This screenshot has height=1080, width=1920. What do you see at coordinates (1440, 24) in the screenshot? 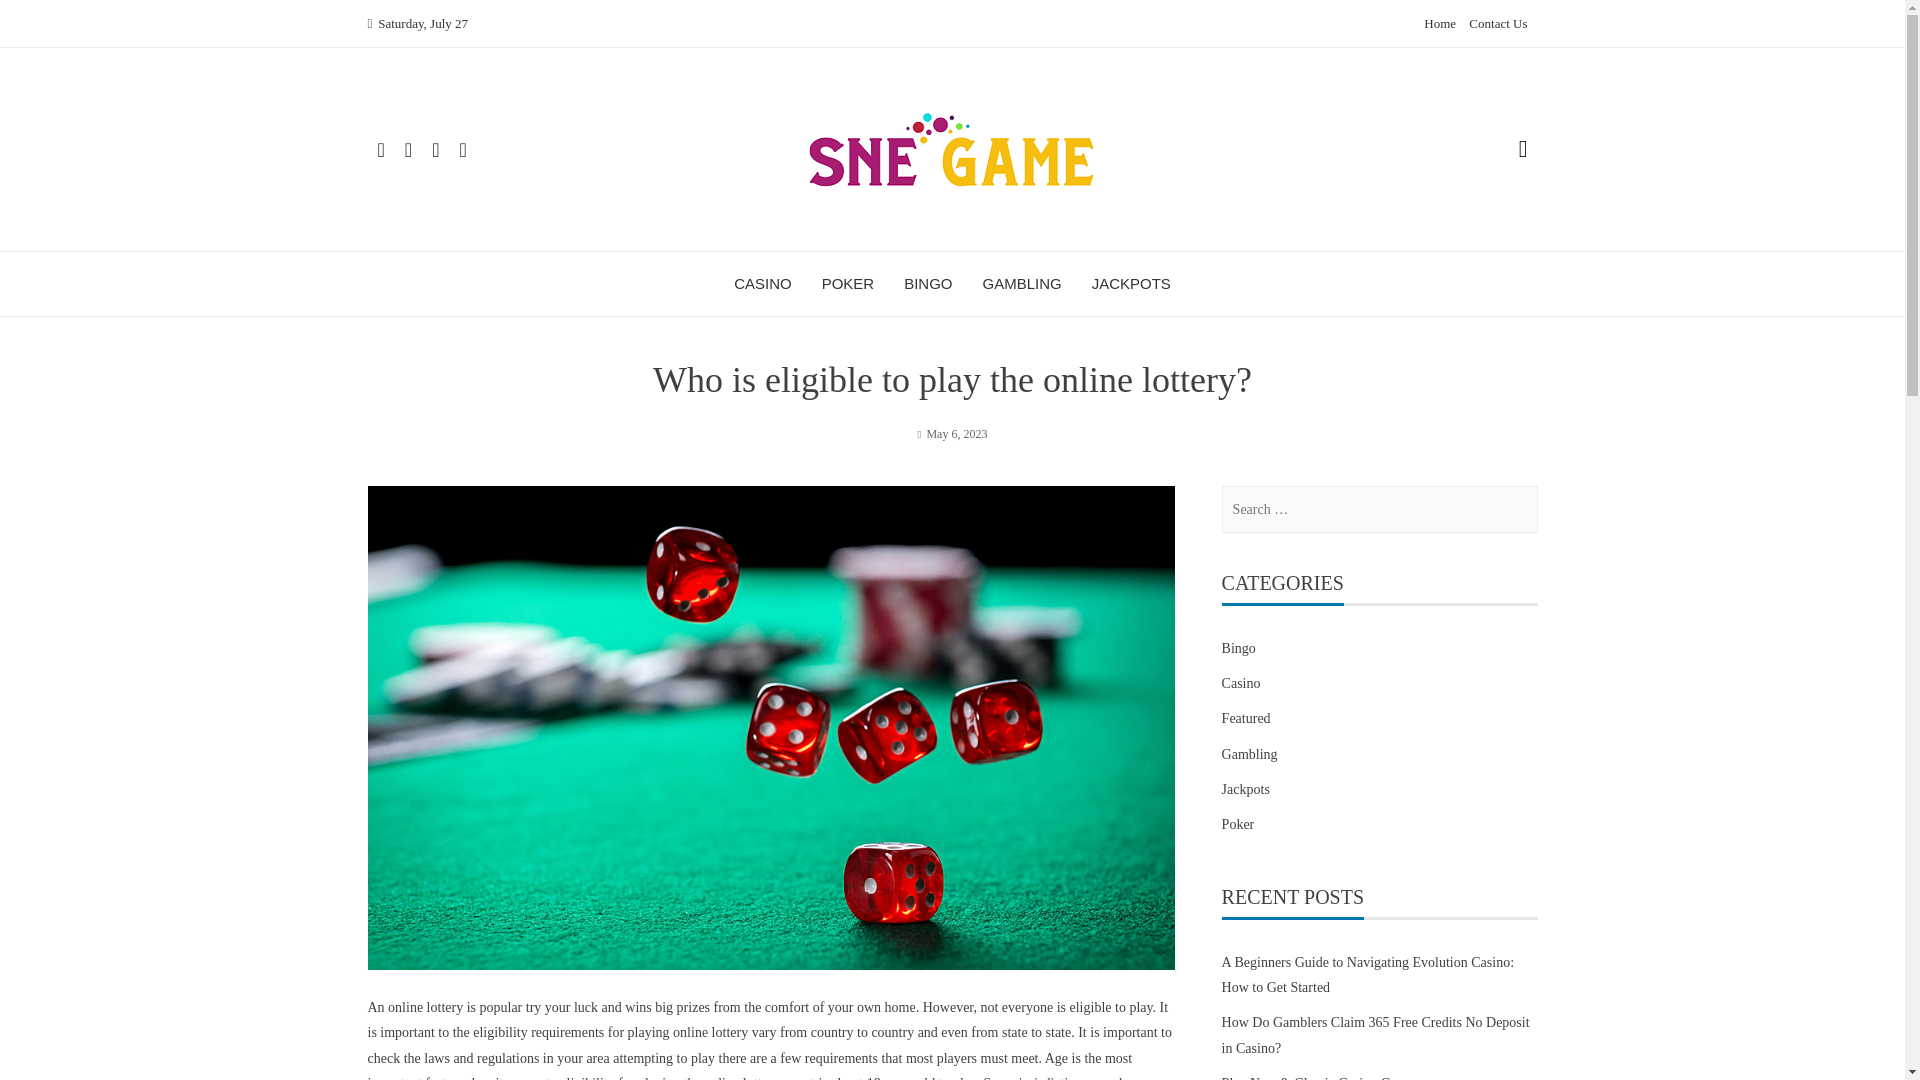
I see `Home` at bounding box center [1440, 24].